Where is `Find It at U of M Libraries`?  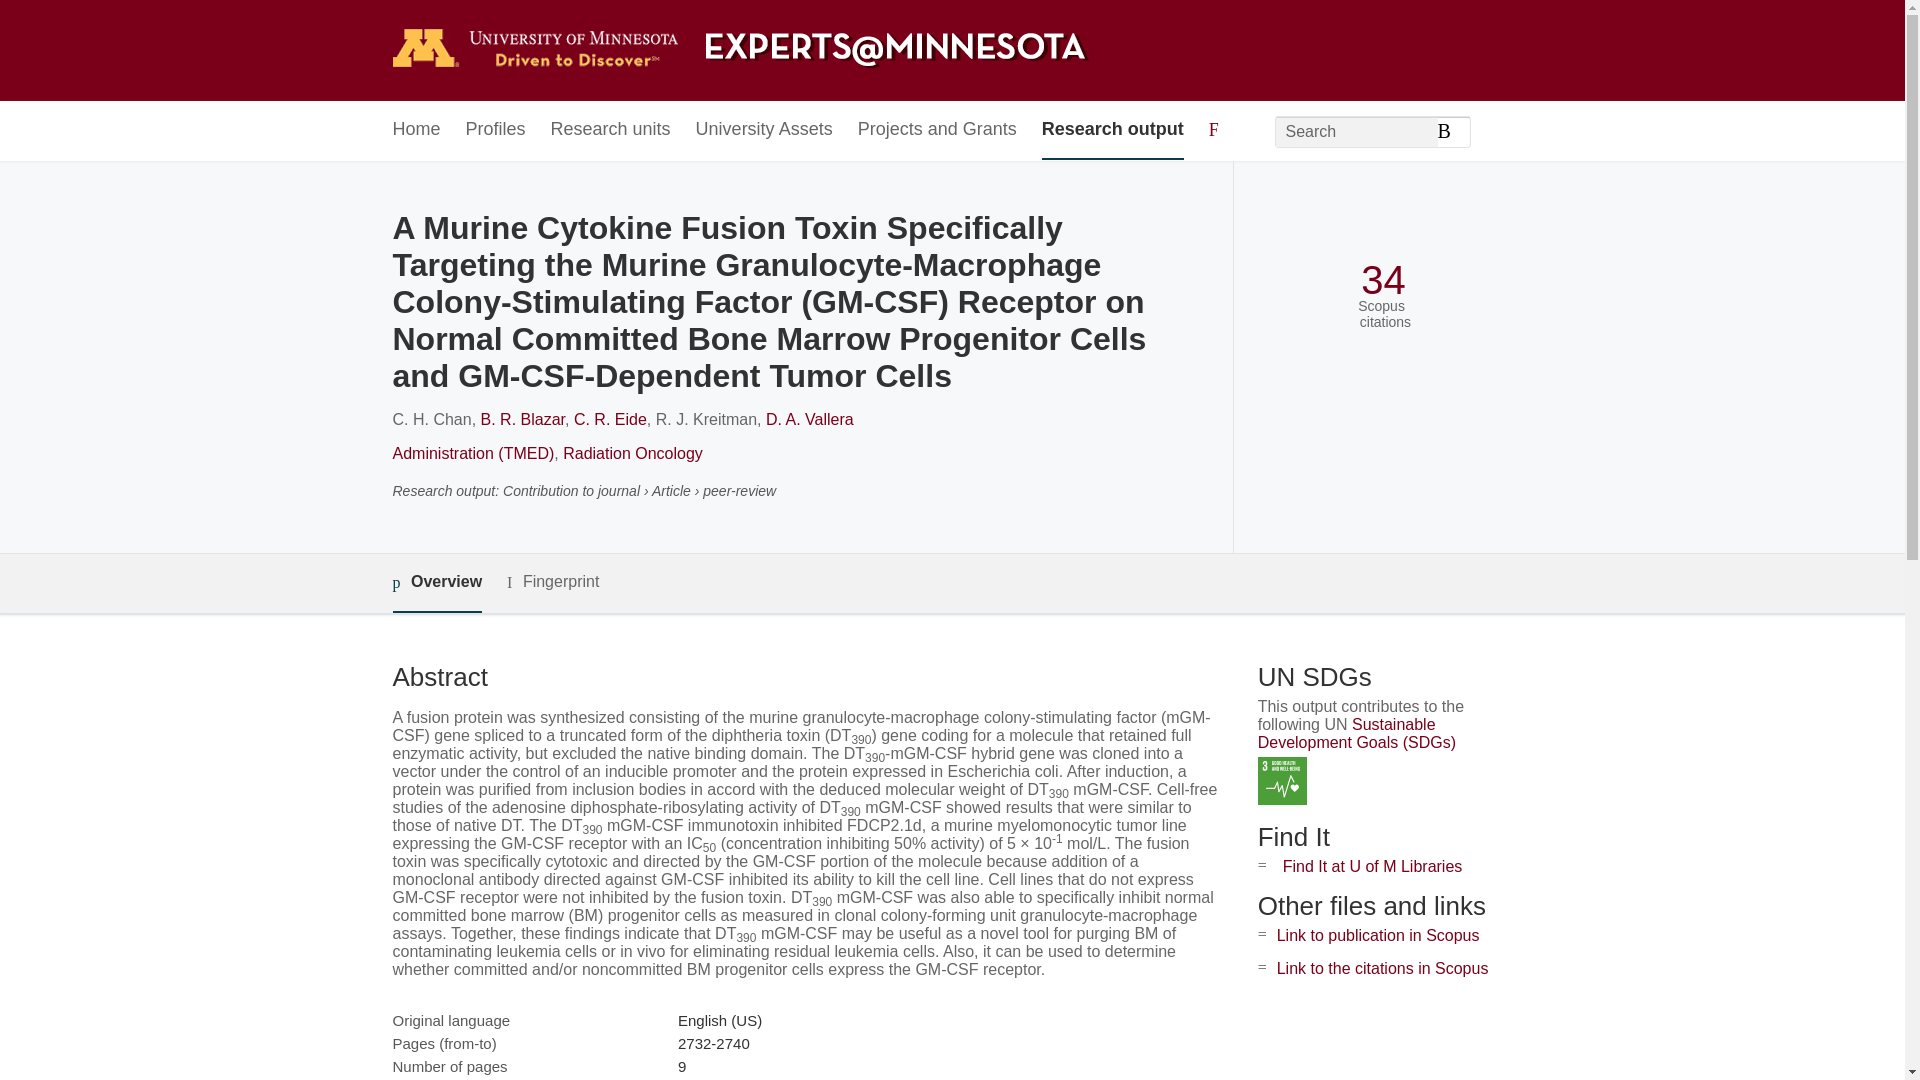 Find It at U of M Libraries is located at coordinates (1372, 866).